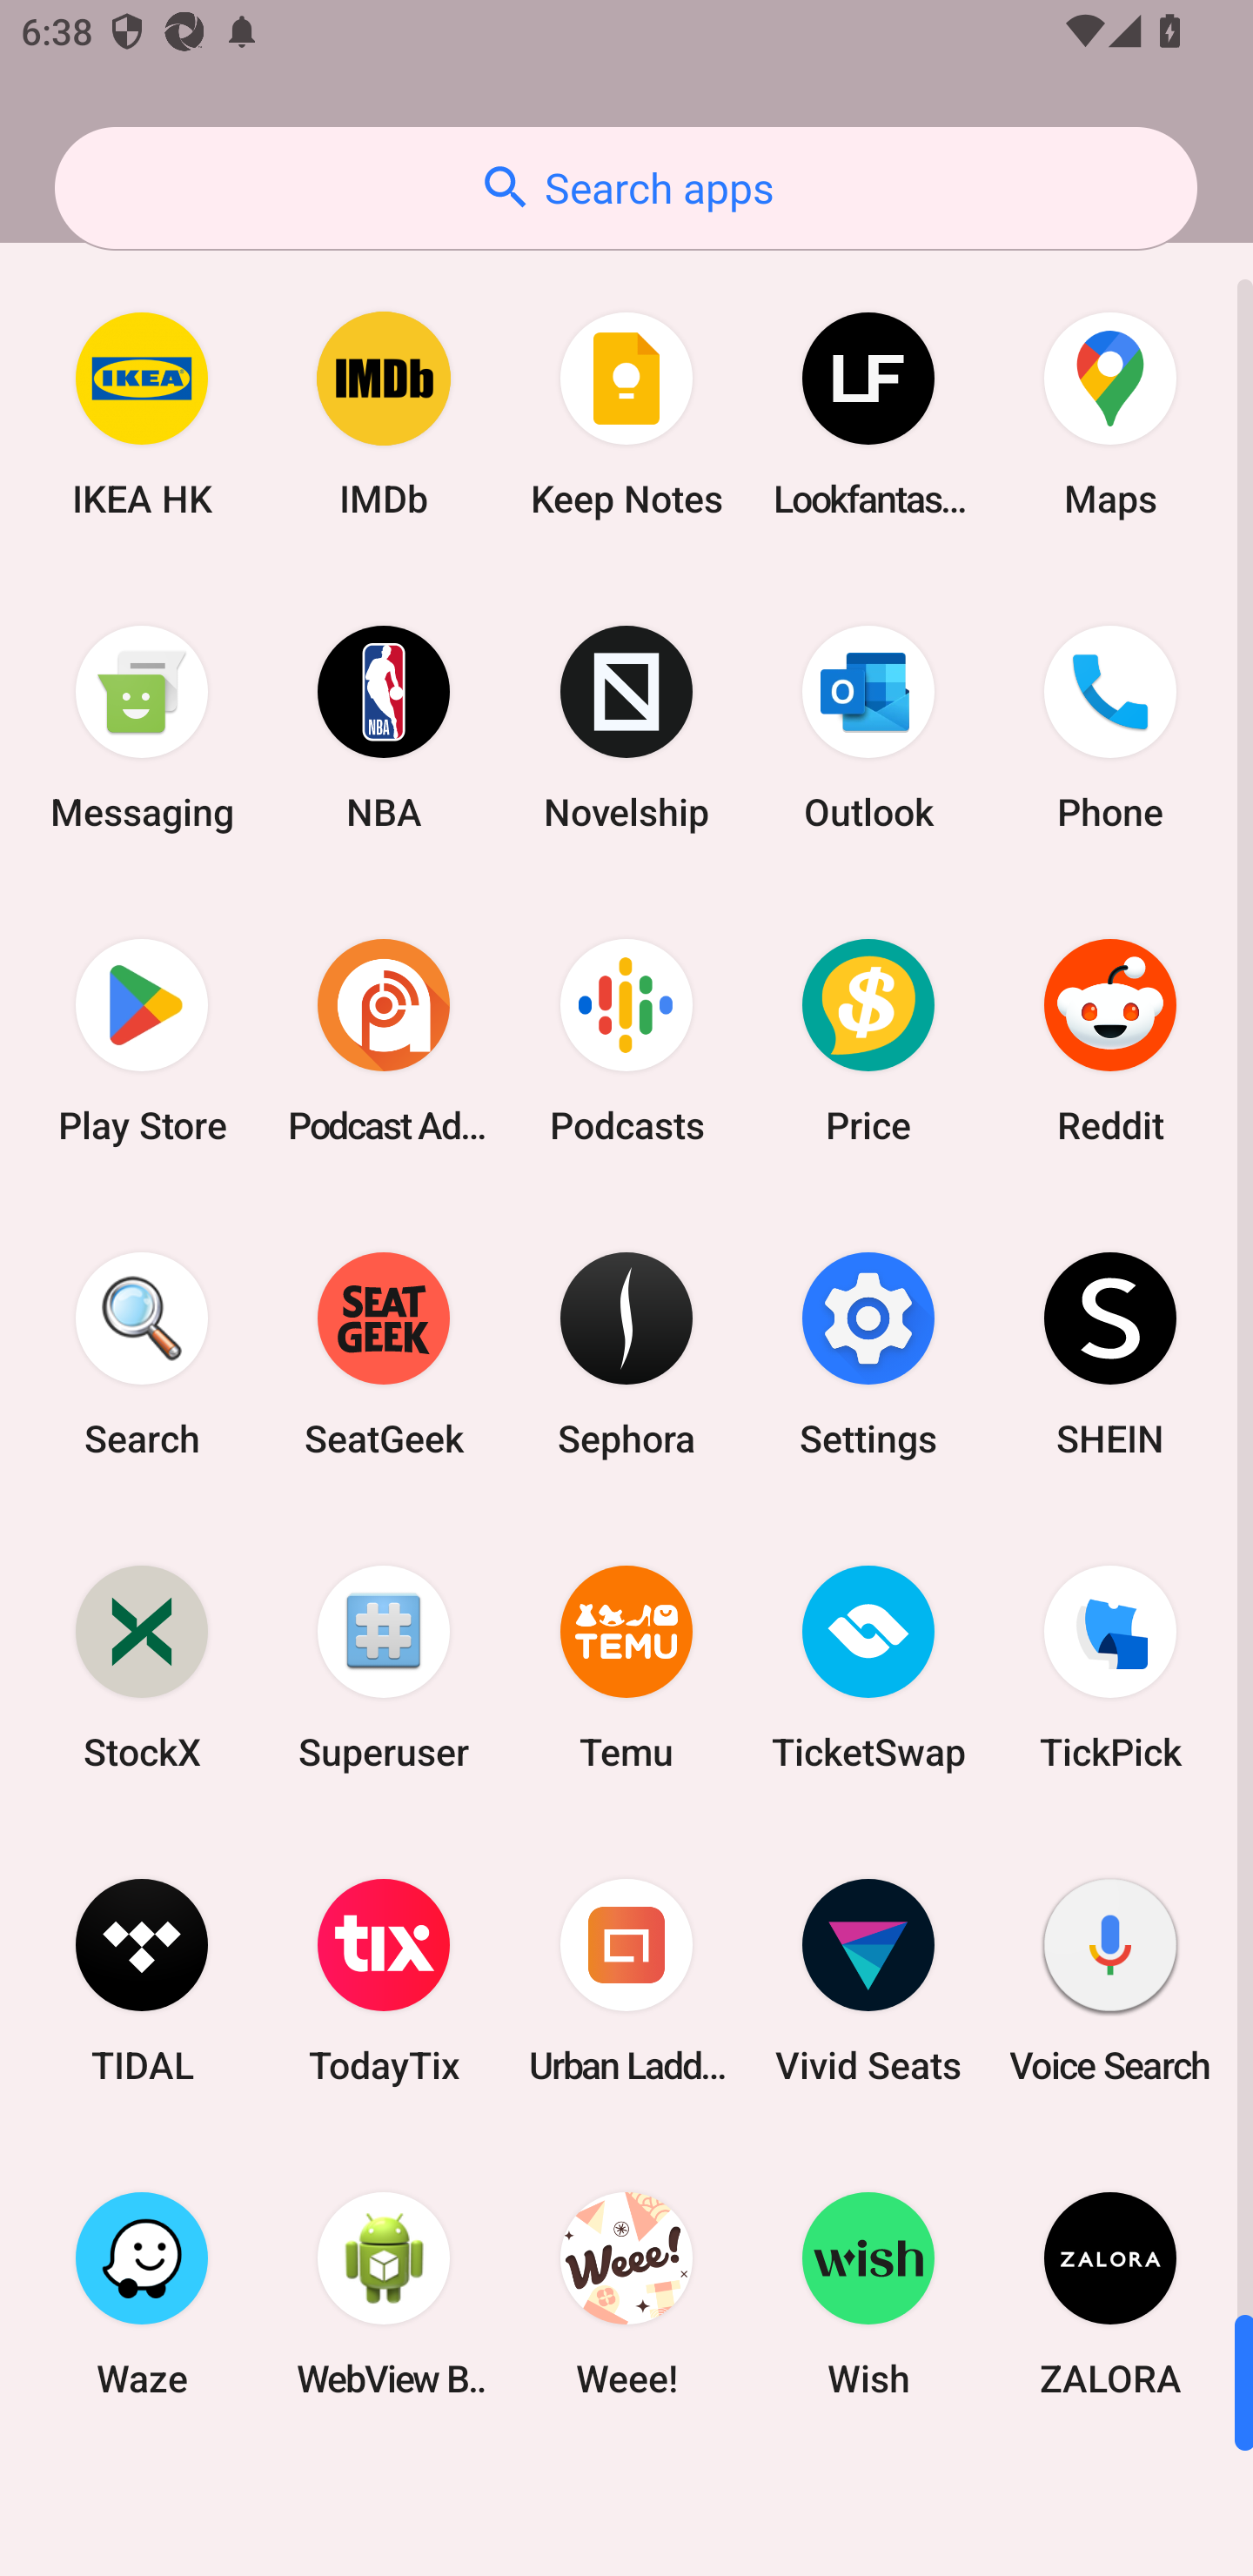 The image size is (1253, 2576). I want to click on IMDb, so click(384, 414).